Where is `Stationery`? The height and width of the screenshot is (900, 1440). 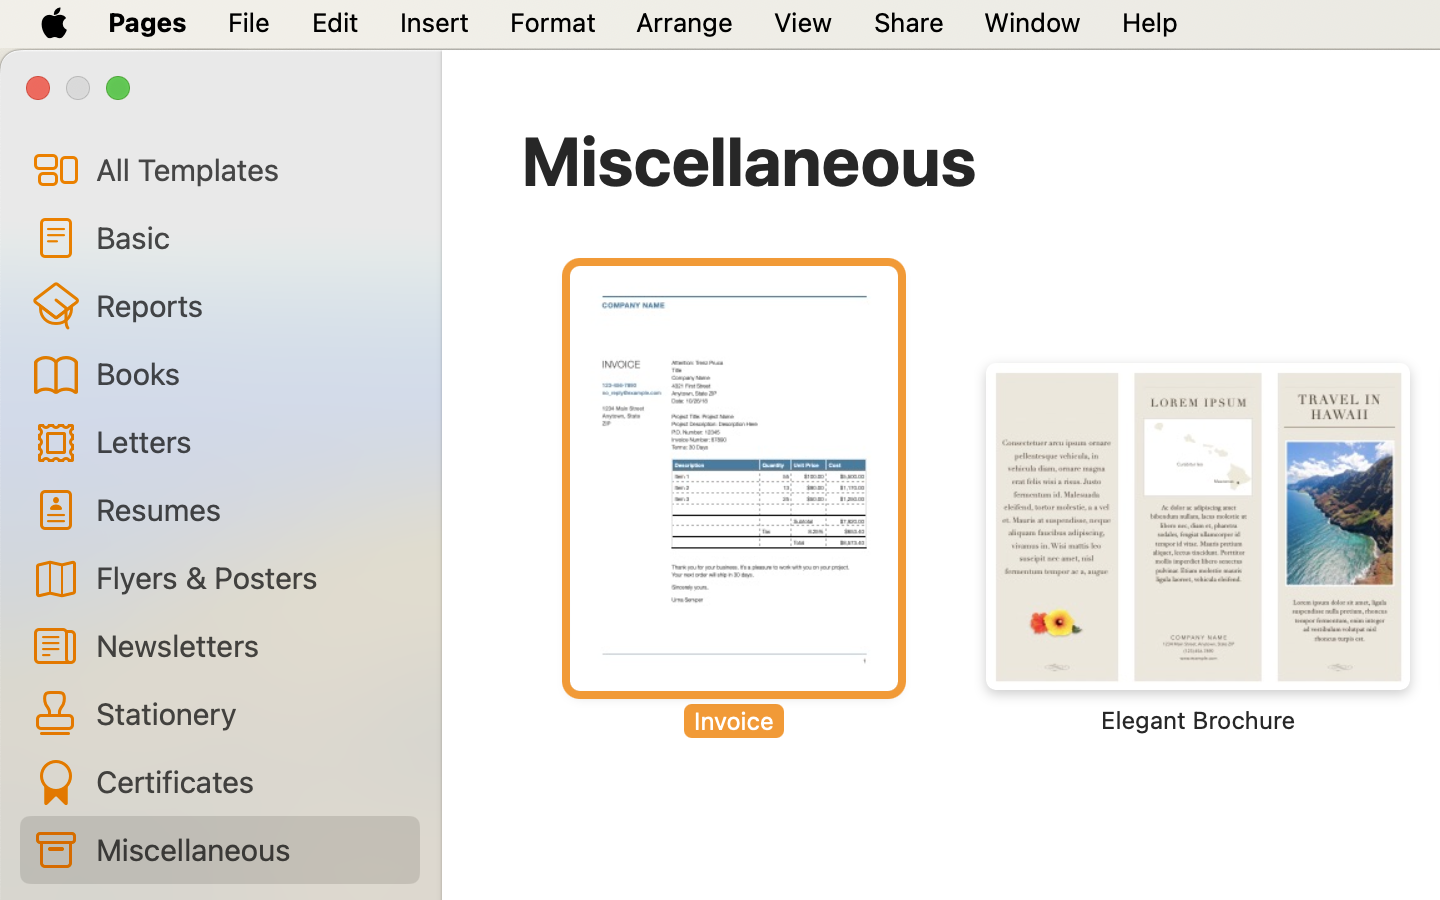
Stationery is located at coordinates (250, 713).